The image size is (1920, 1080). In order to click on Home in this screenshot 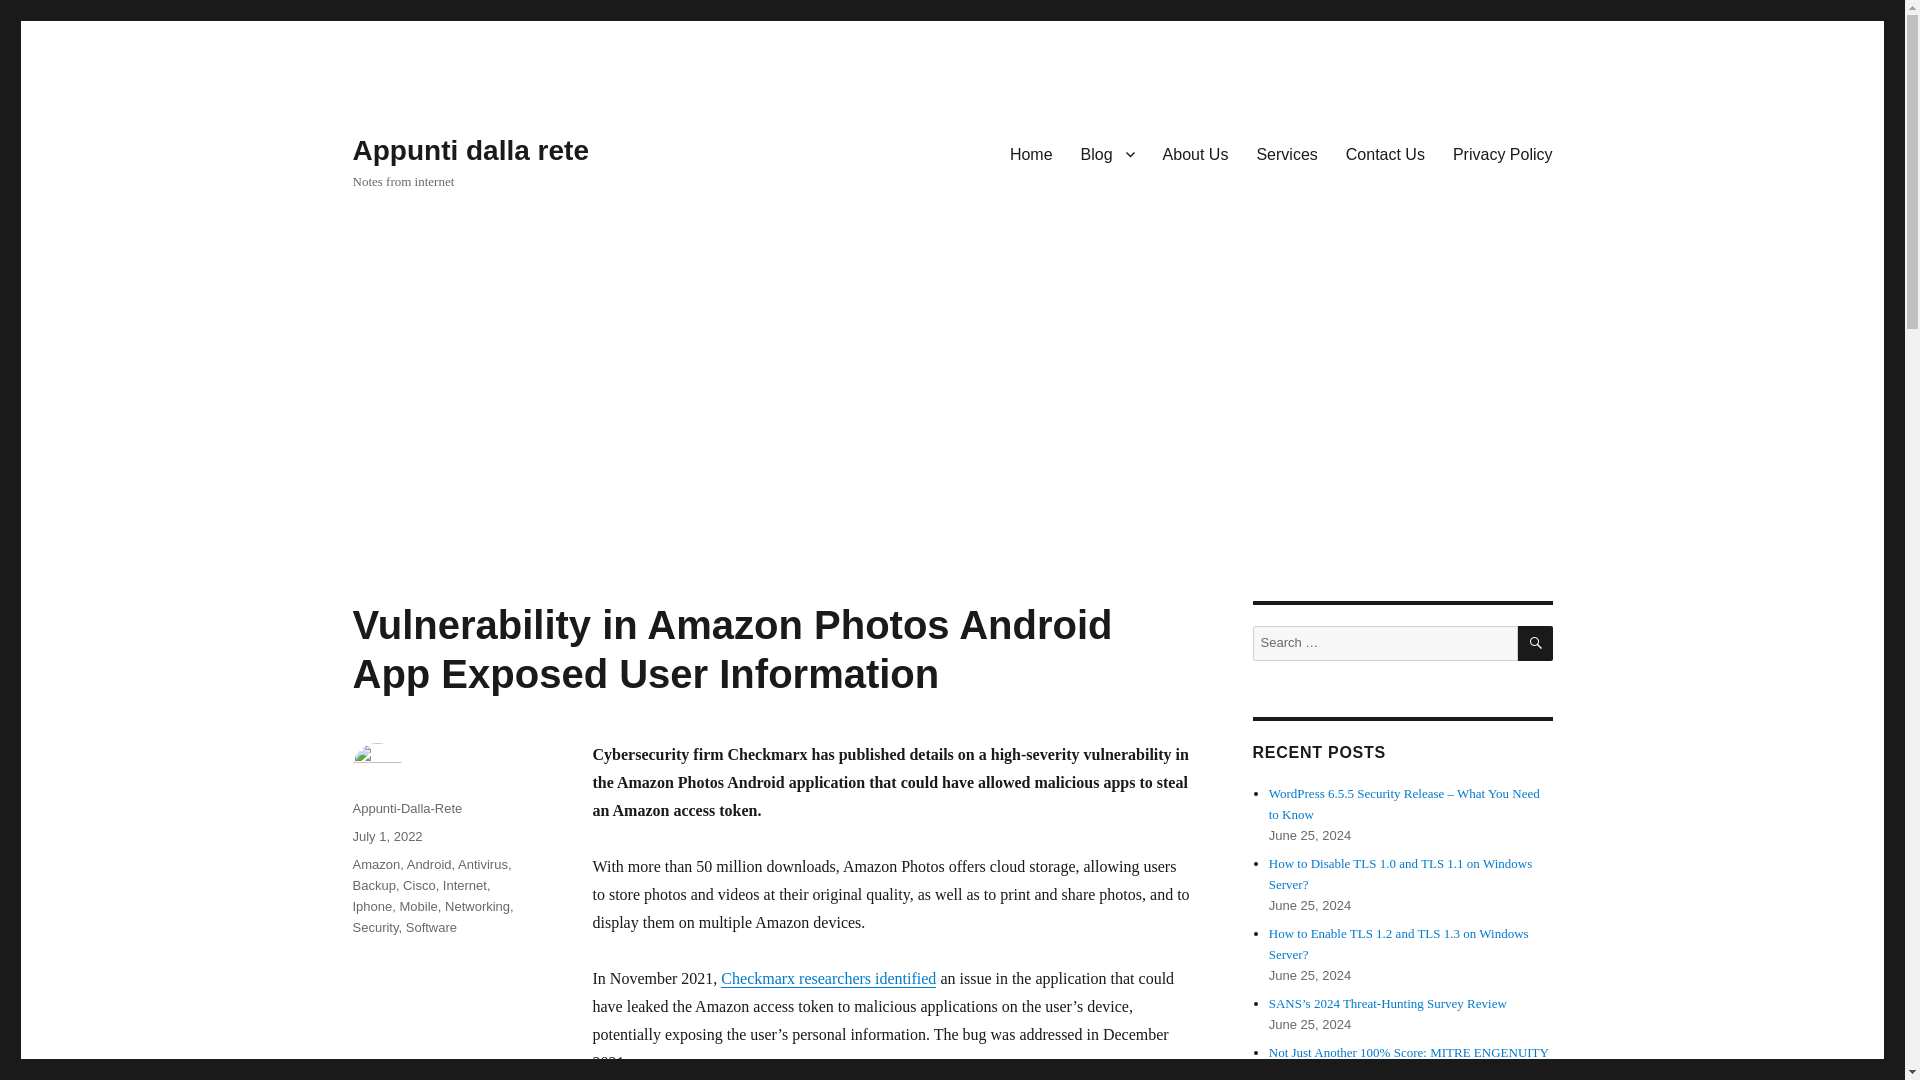, I will do `click(1032, 153)`.